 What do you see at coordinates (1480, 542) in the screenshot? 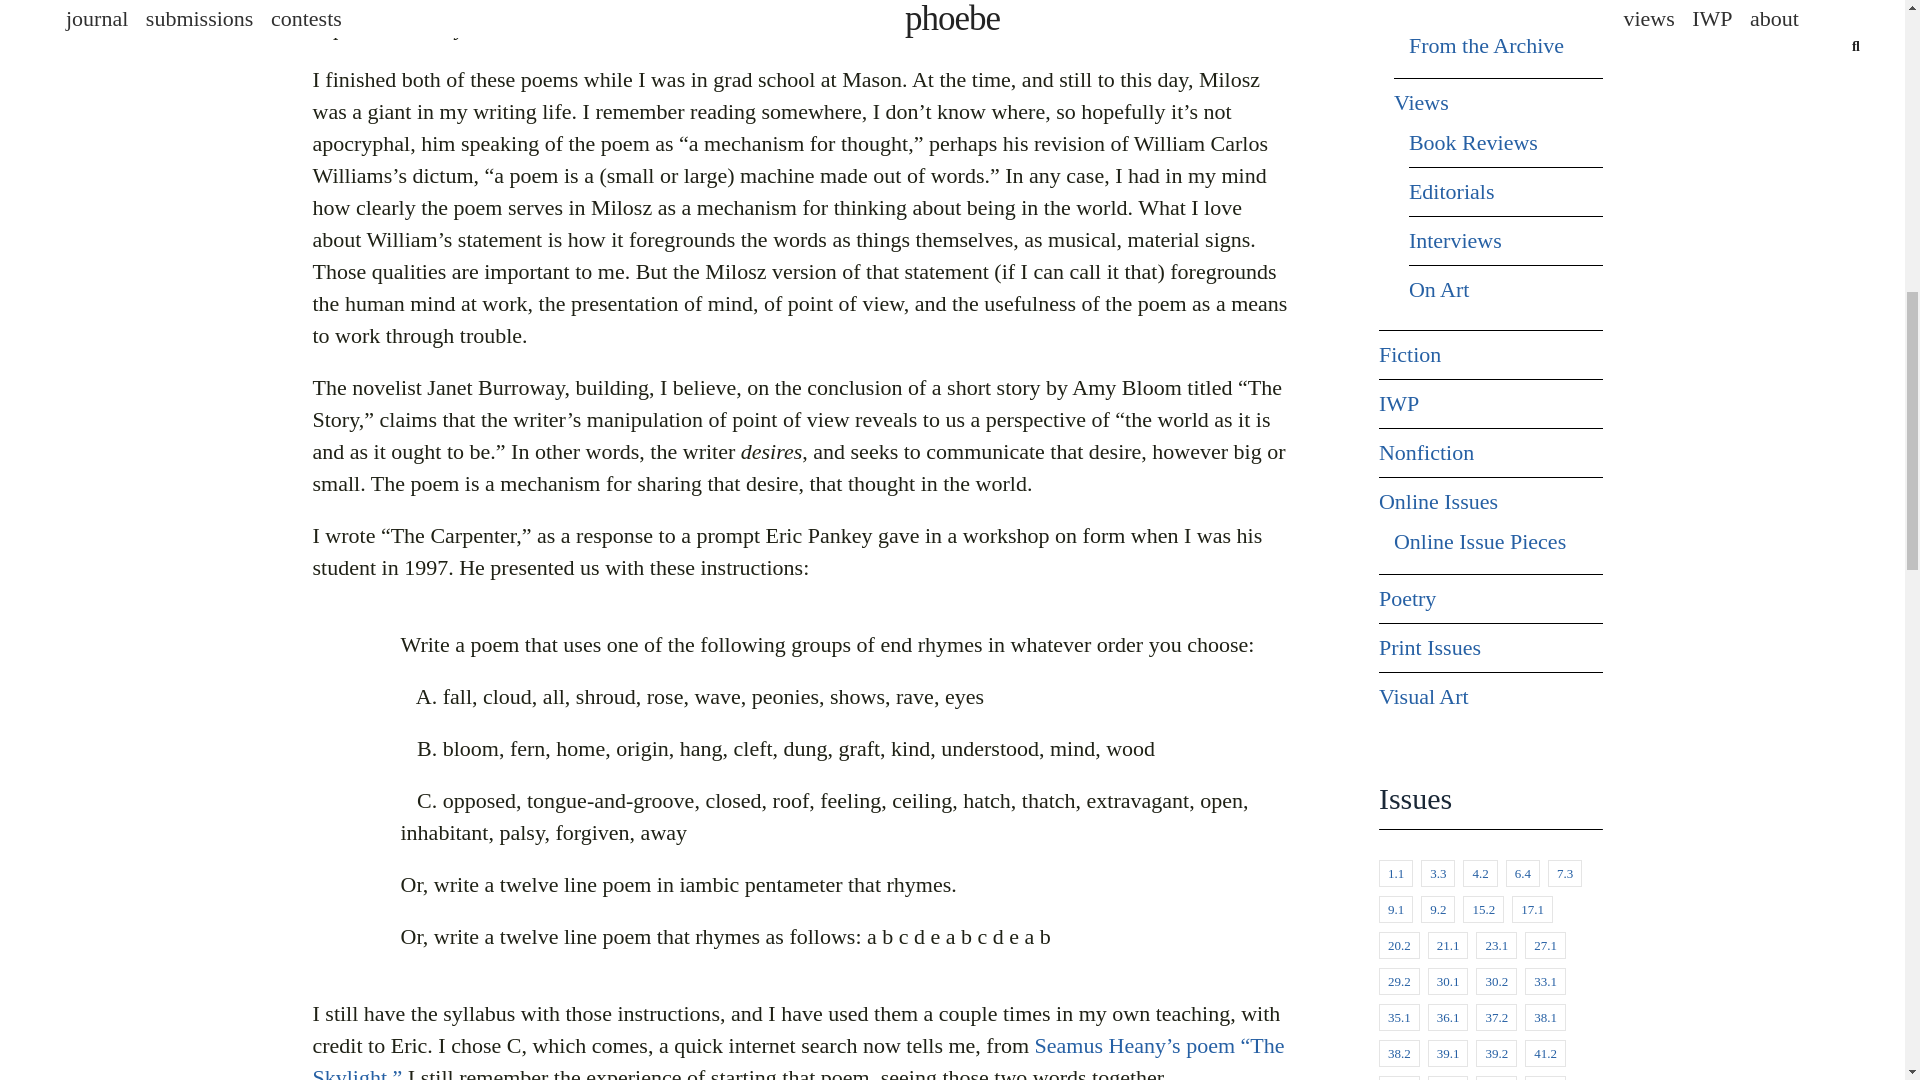
I see `Online Issue Pieces` at bounding box center [1480, 542].